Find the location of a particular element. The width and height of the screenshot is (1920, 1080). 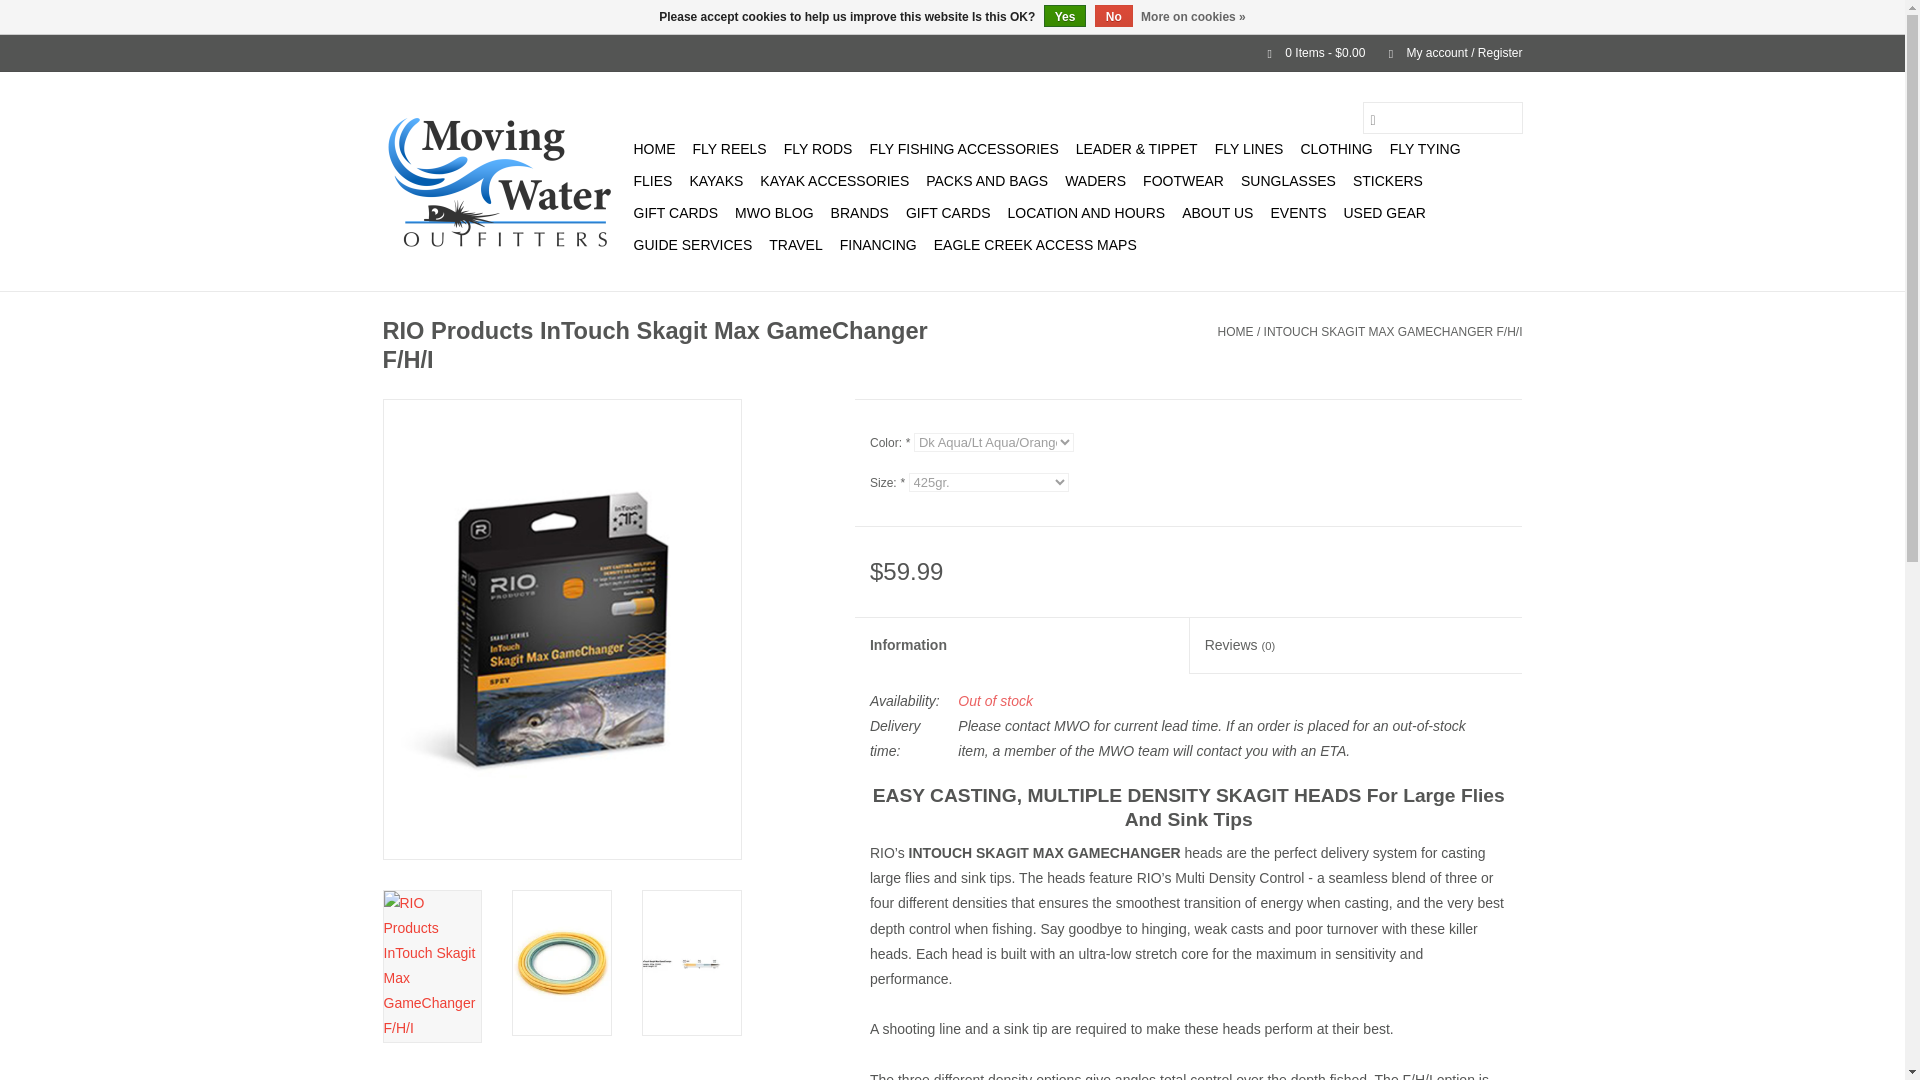

CLOTHING is located at coordinates (1336, 148).